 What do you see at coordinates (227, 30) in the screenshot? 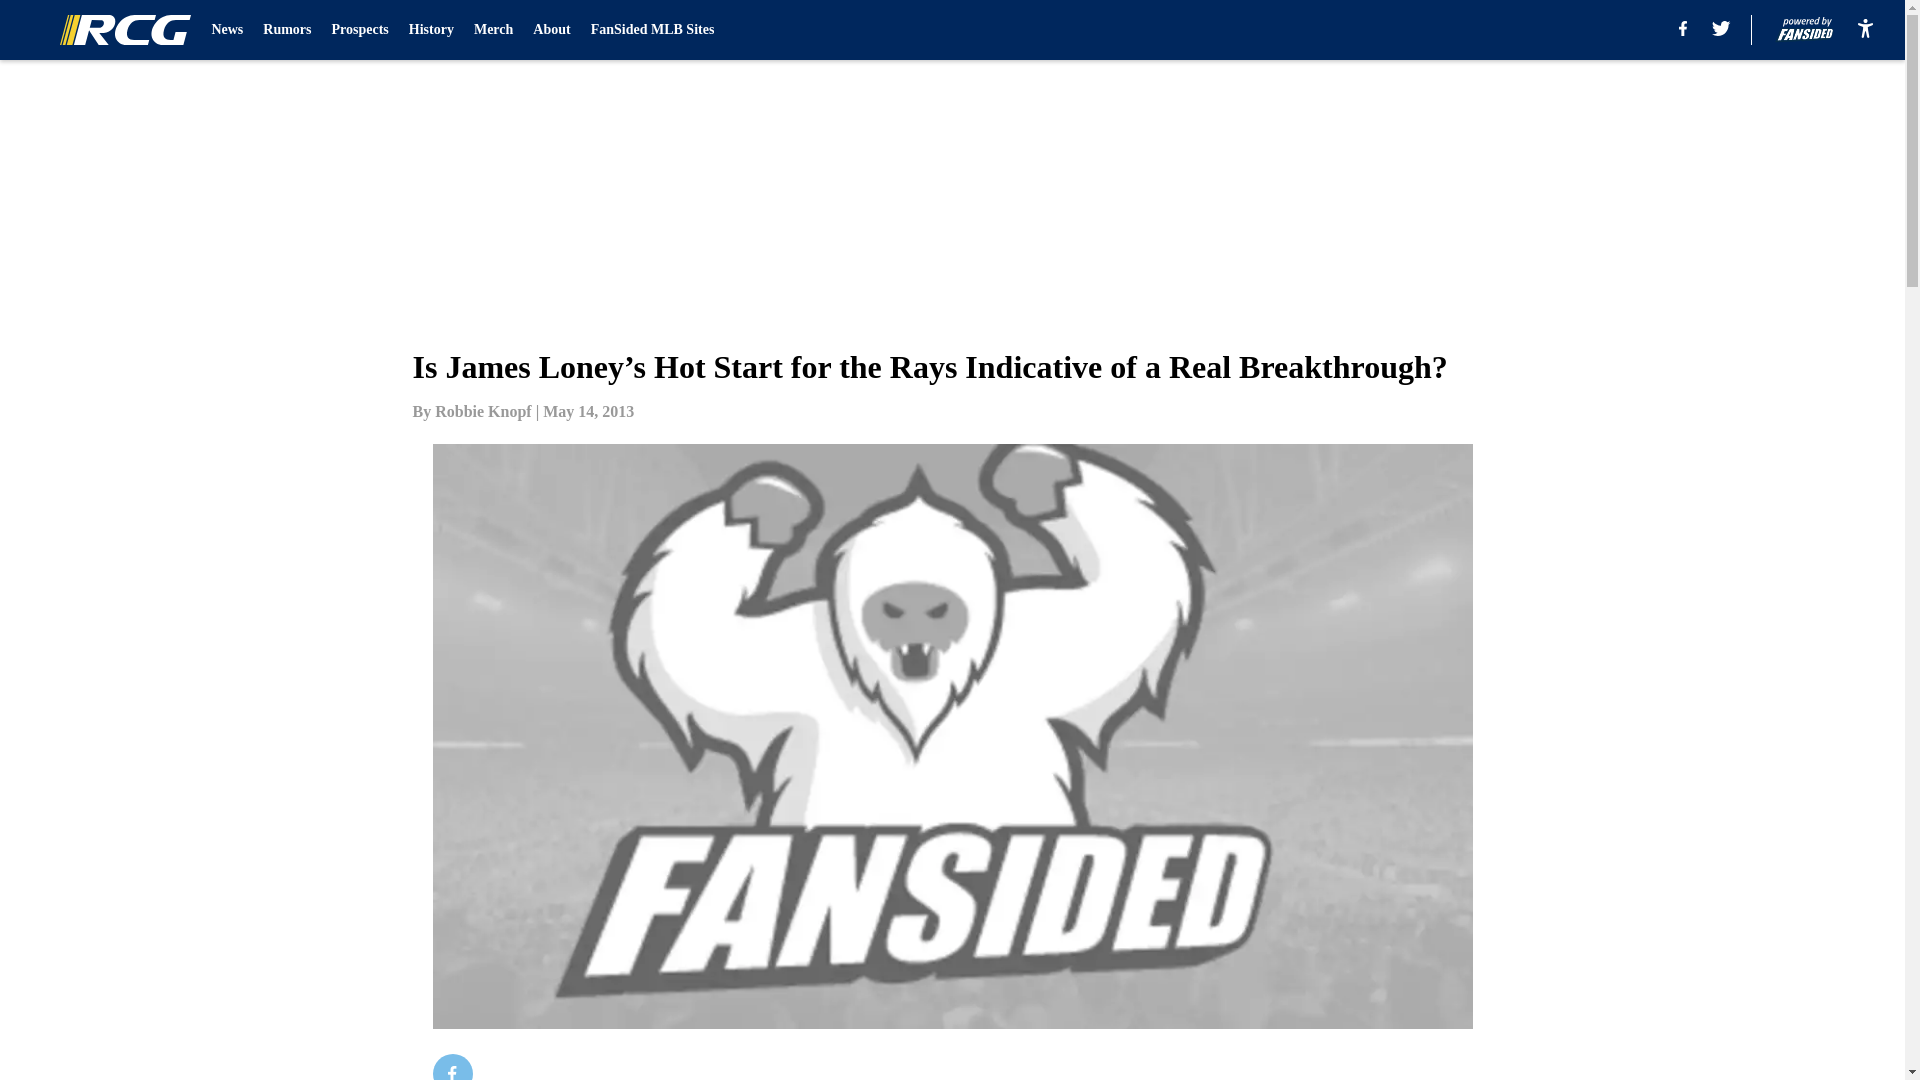
I see `News` at bounding box center [227, 30].